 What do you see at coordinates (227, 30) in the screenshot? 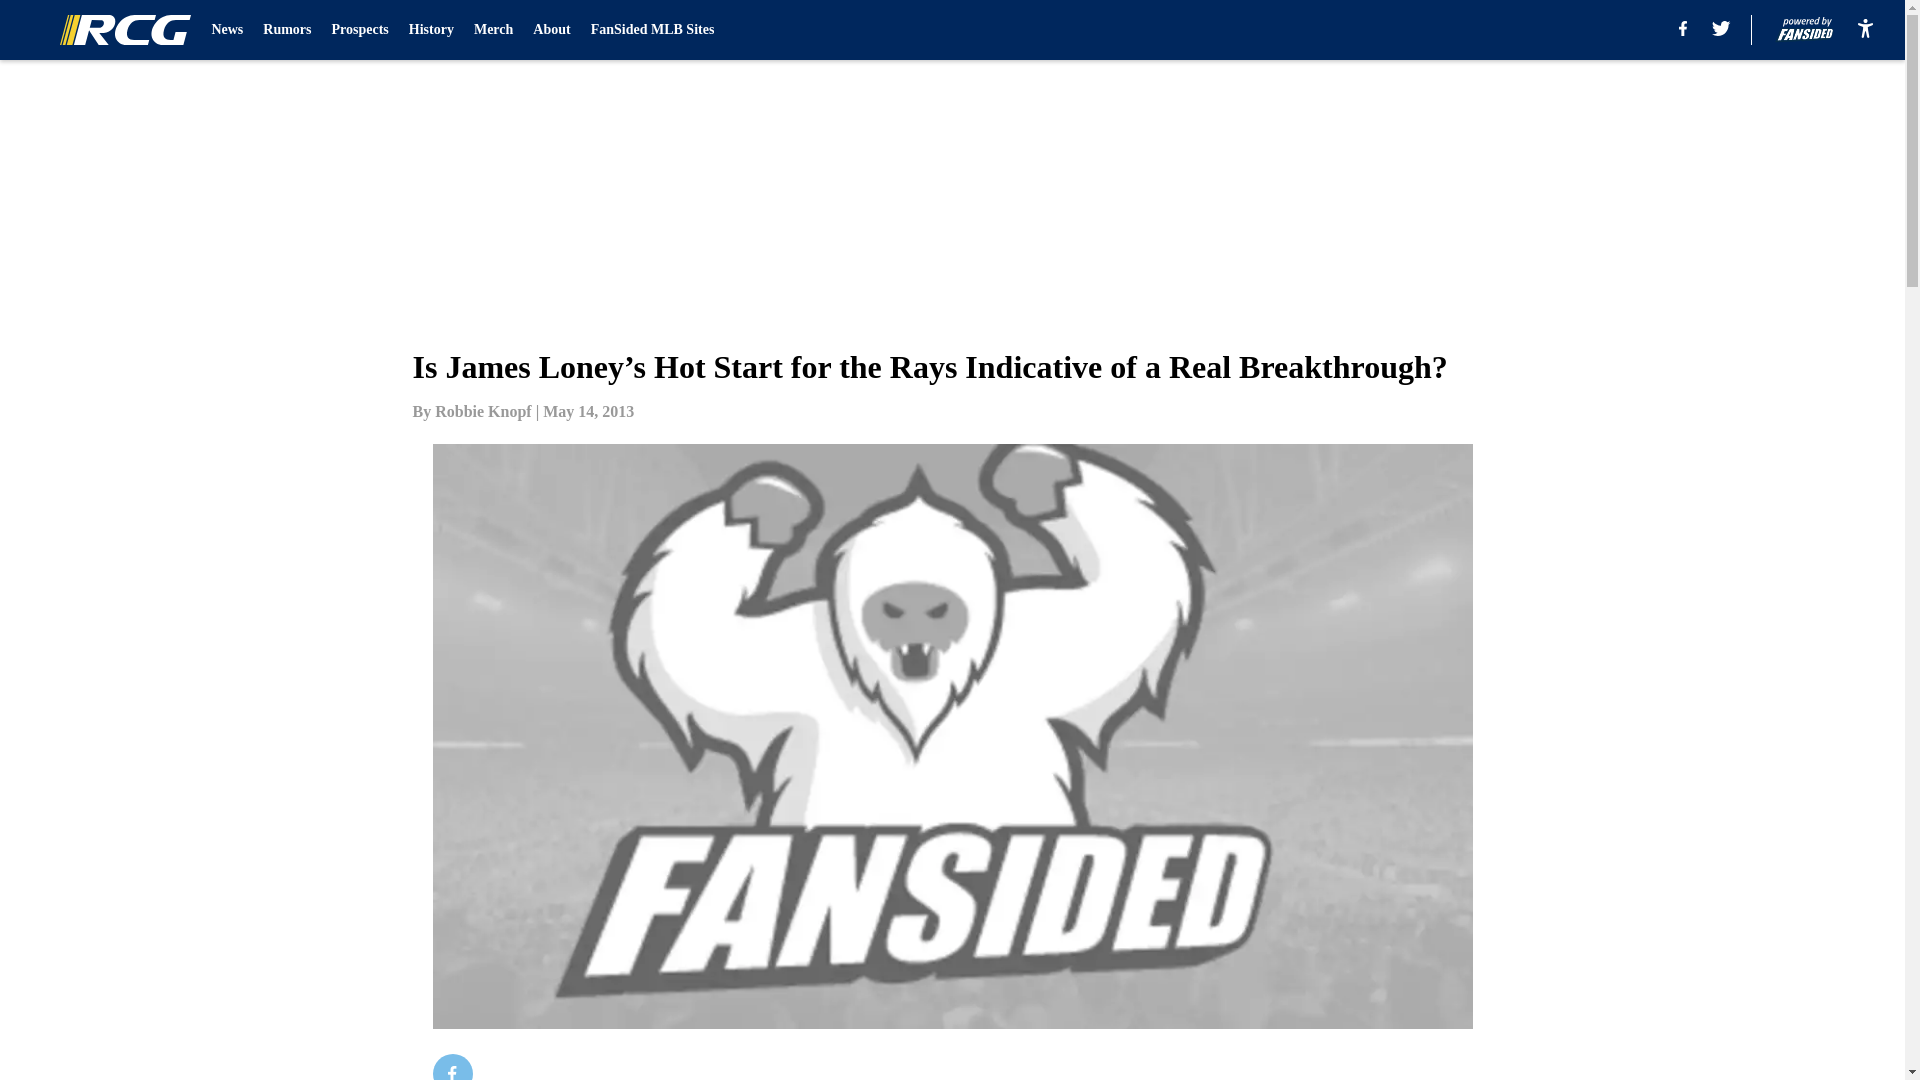
I see `News` at bounding box center [227, 30].